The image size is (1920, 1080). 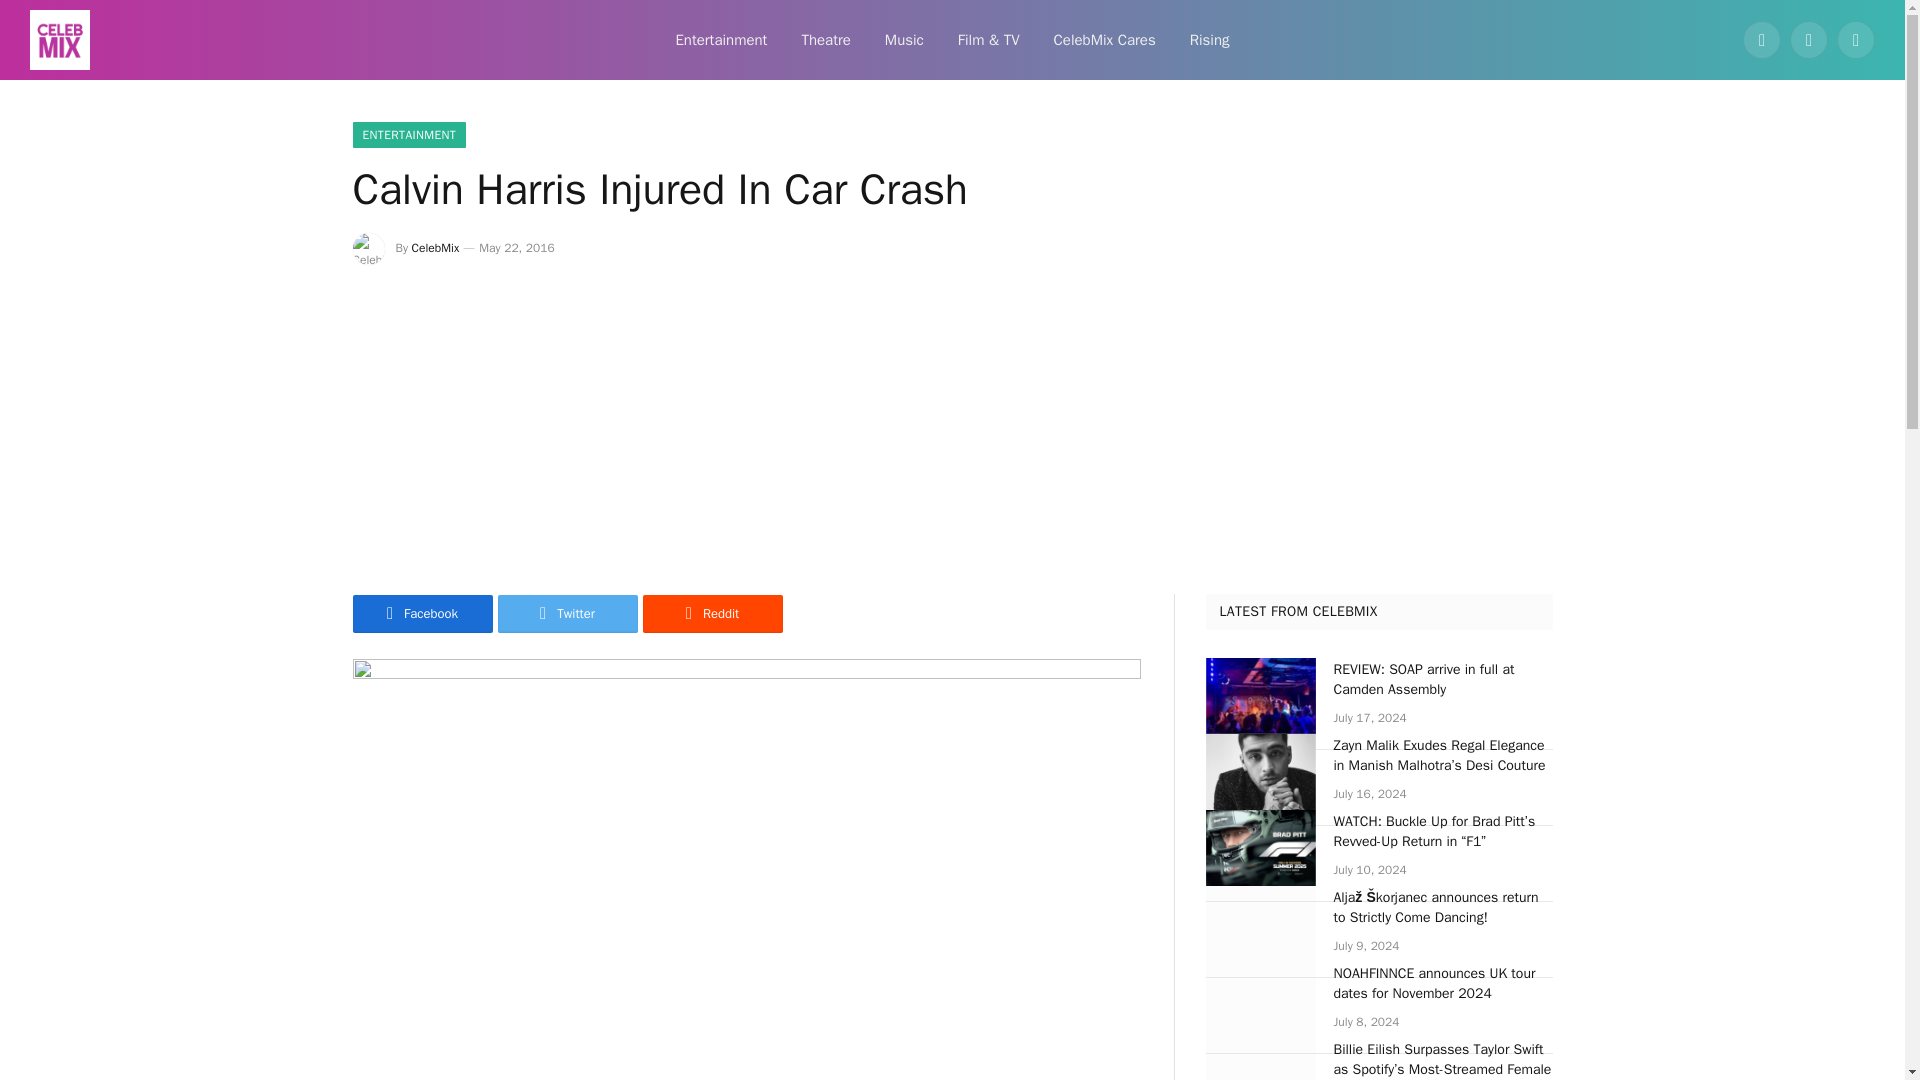 What do you see at coordinates (720, 40) in the screenshot?
I see `Entertainment` at bounding box center [720, 40].